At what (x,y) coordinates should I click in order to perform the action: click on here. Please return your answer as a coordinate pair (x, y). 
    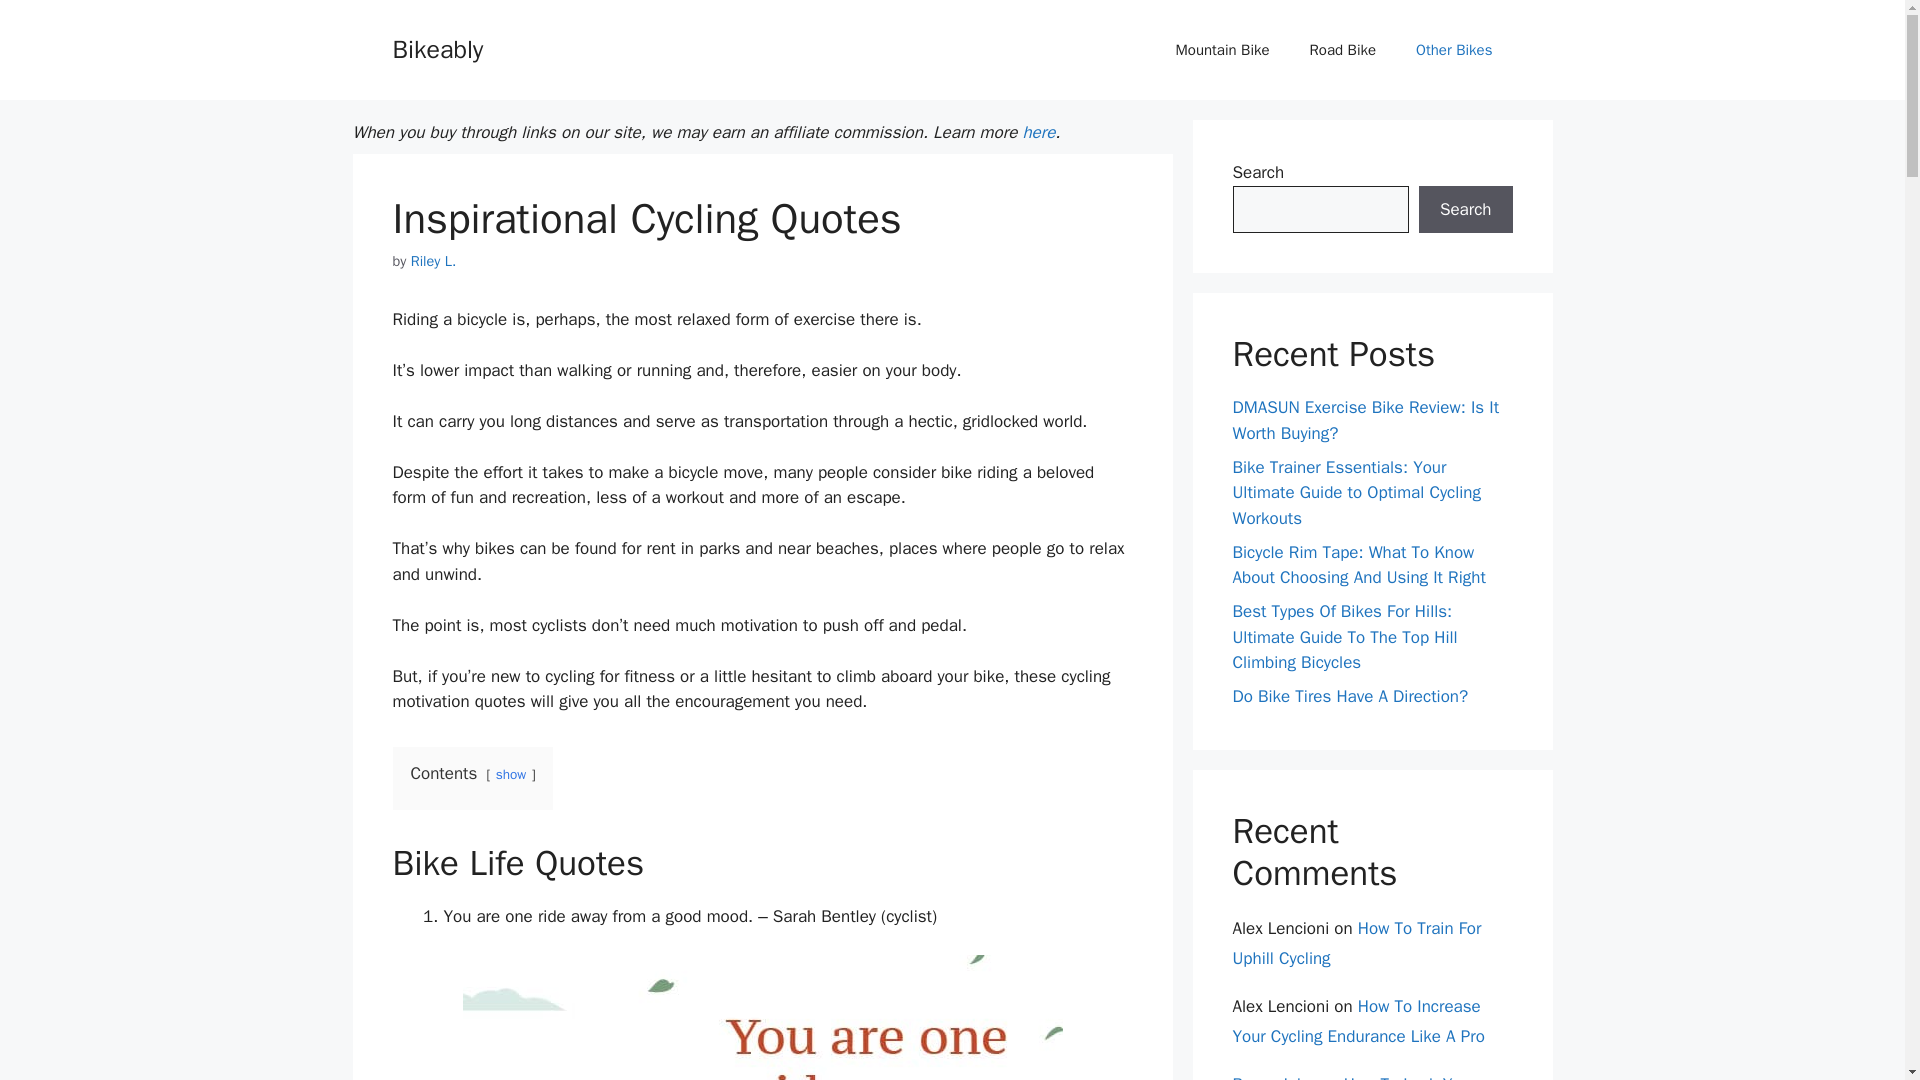
    Looking at the image, I should click on (1038, 132).